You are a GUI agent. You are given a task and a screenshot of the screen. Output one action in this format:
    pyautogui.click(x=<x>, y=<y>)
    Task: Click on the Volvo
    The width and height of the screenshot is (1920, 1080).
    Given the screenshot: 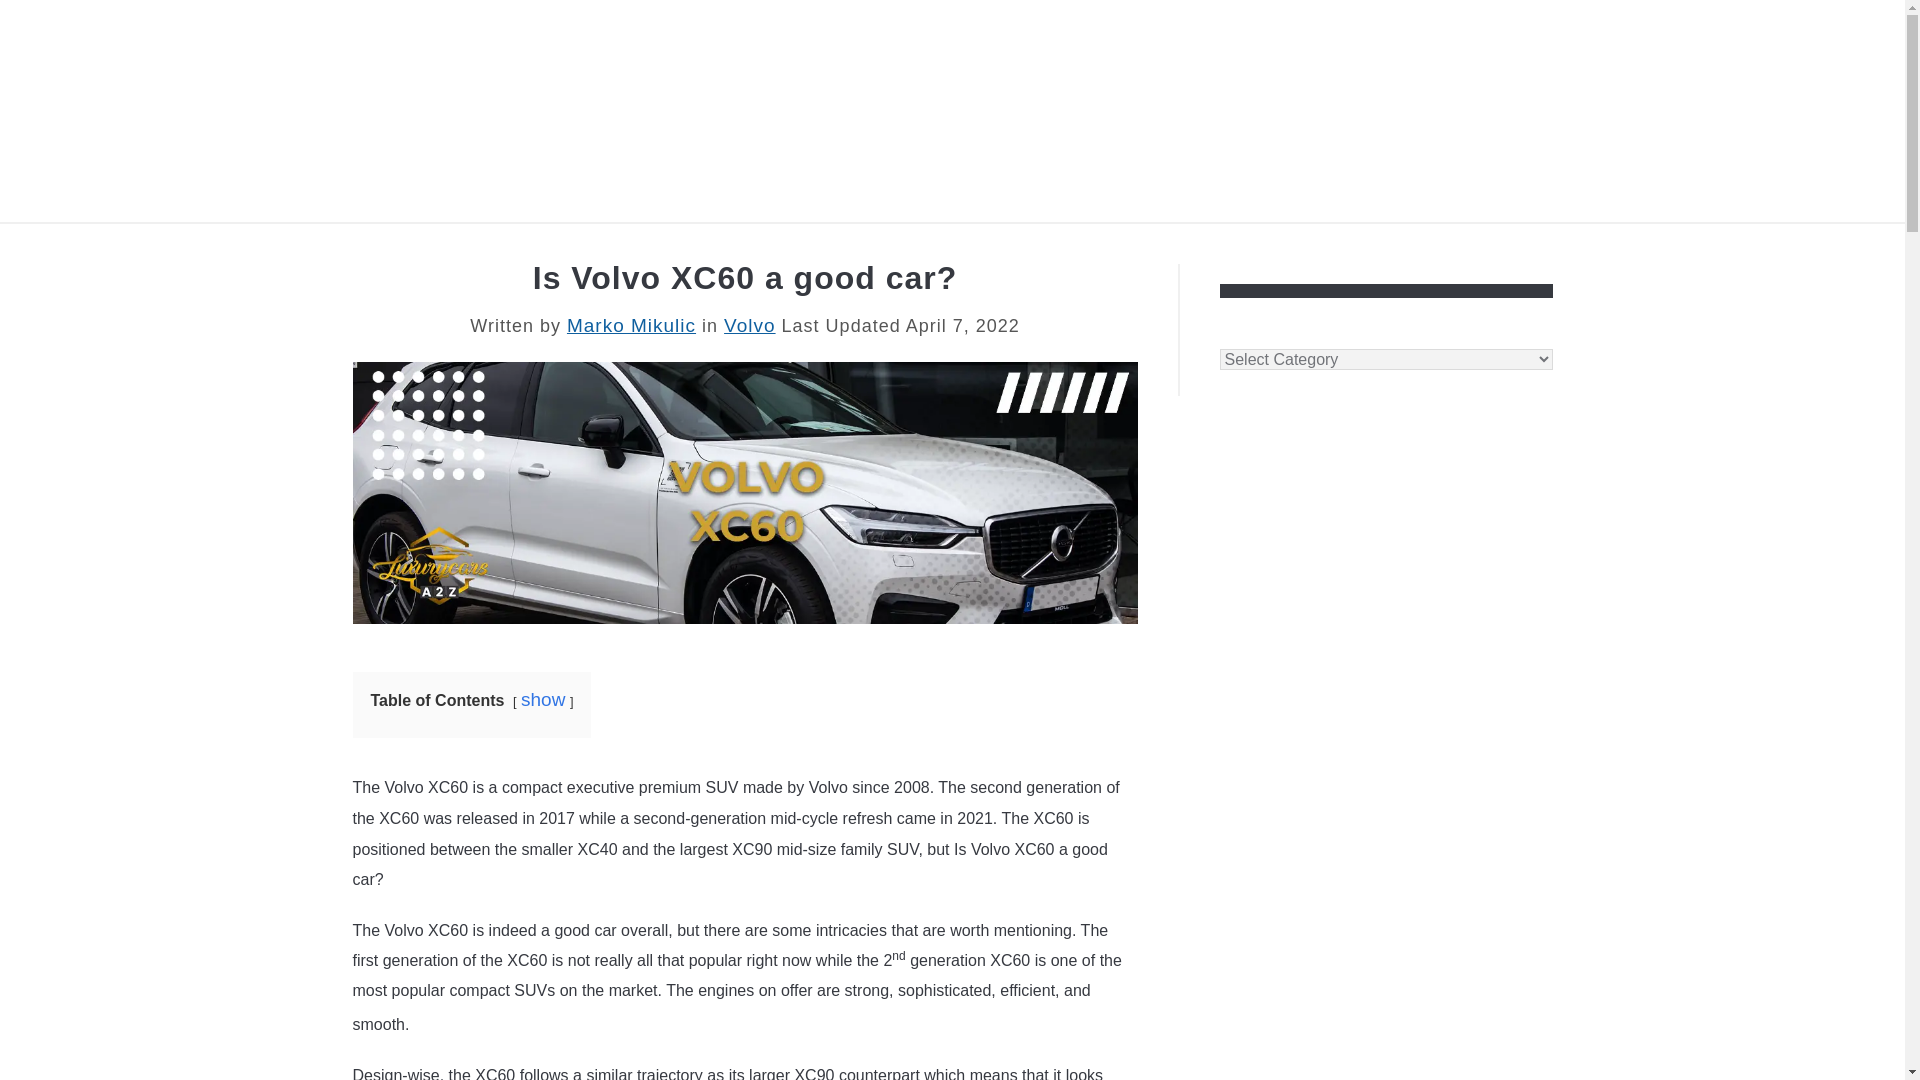 What is the action you would take?
    pyautogui.click(x=749, y=325)
    